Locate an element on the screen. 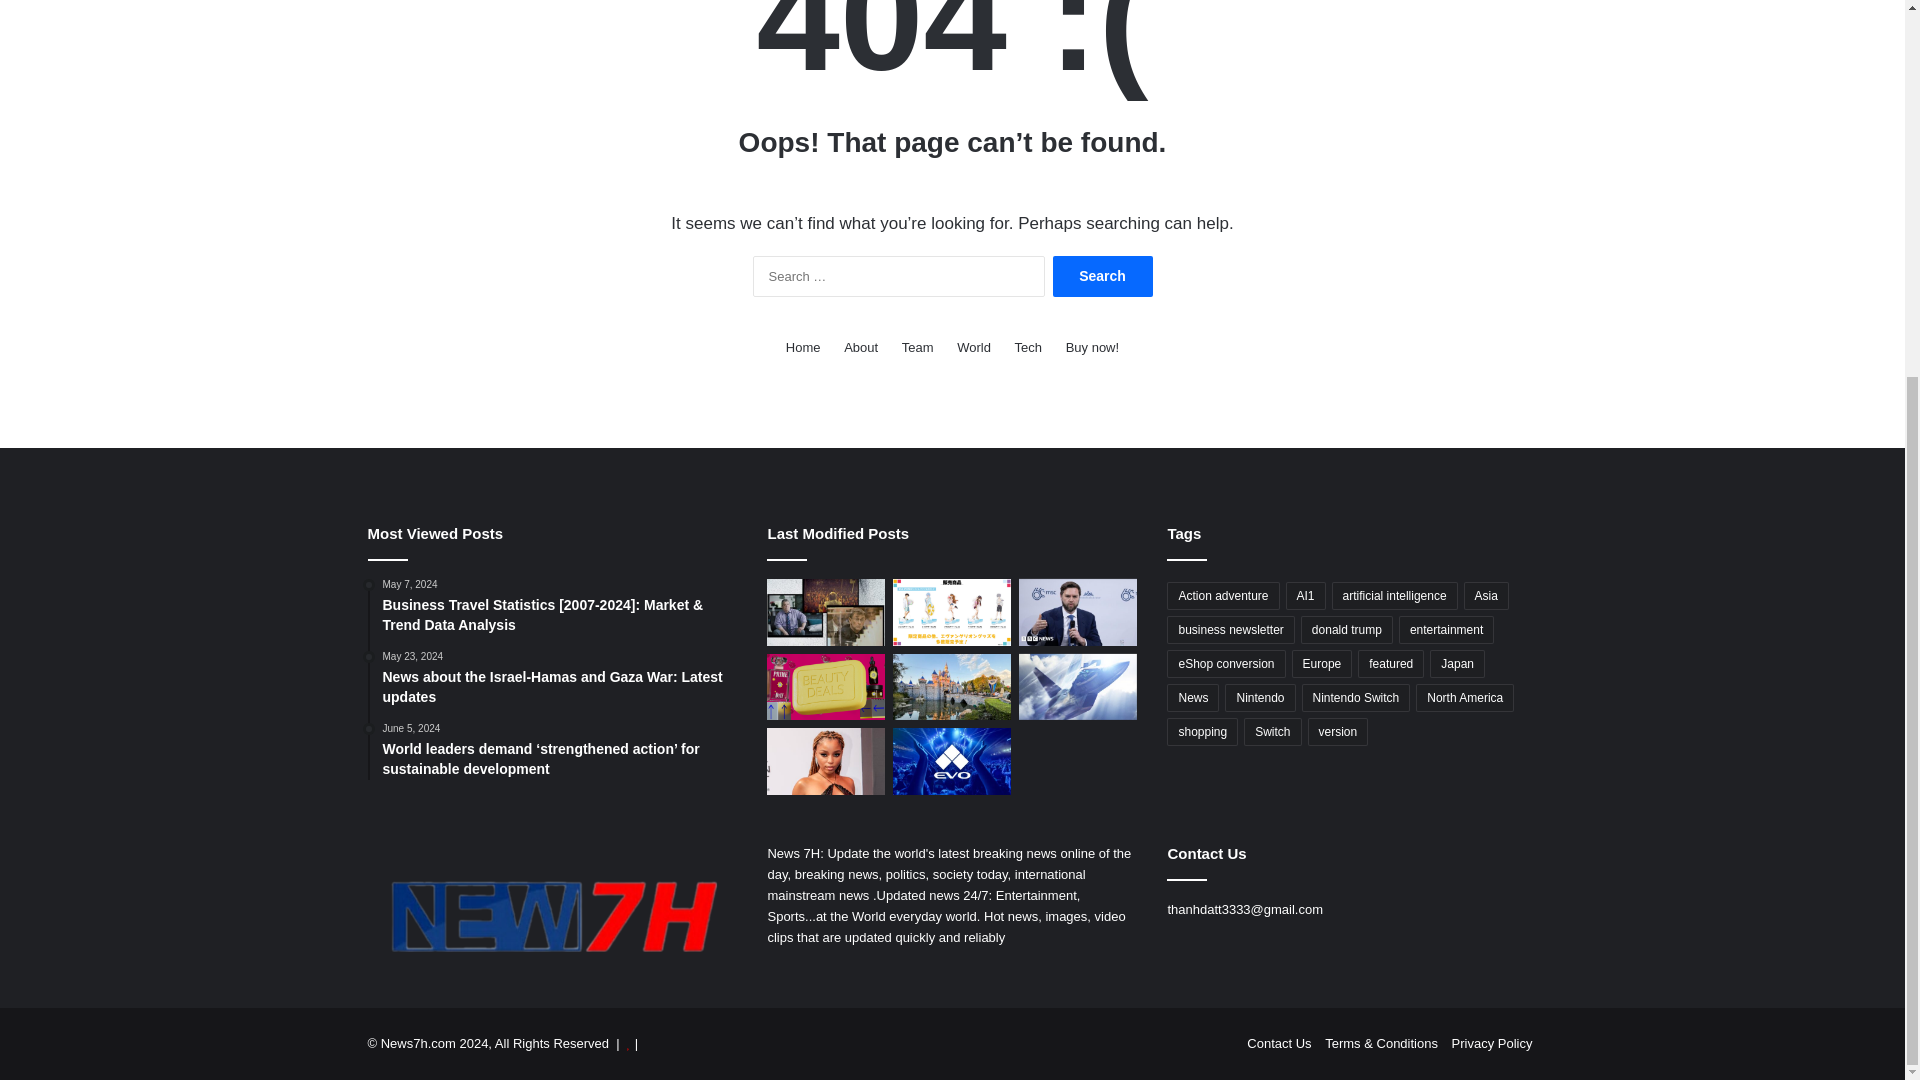 The height and width of the screenshot is (1080, 1920). Action adventure is located at coordinates (1222, 596).